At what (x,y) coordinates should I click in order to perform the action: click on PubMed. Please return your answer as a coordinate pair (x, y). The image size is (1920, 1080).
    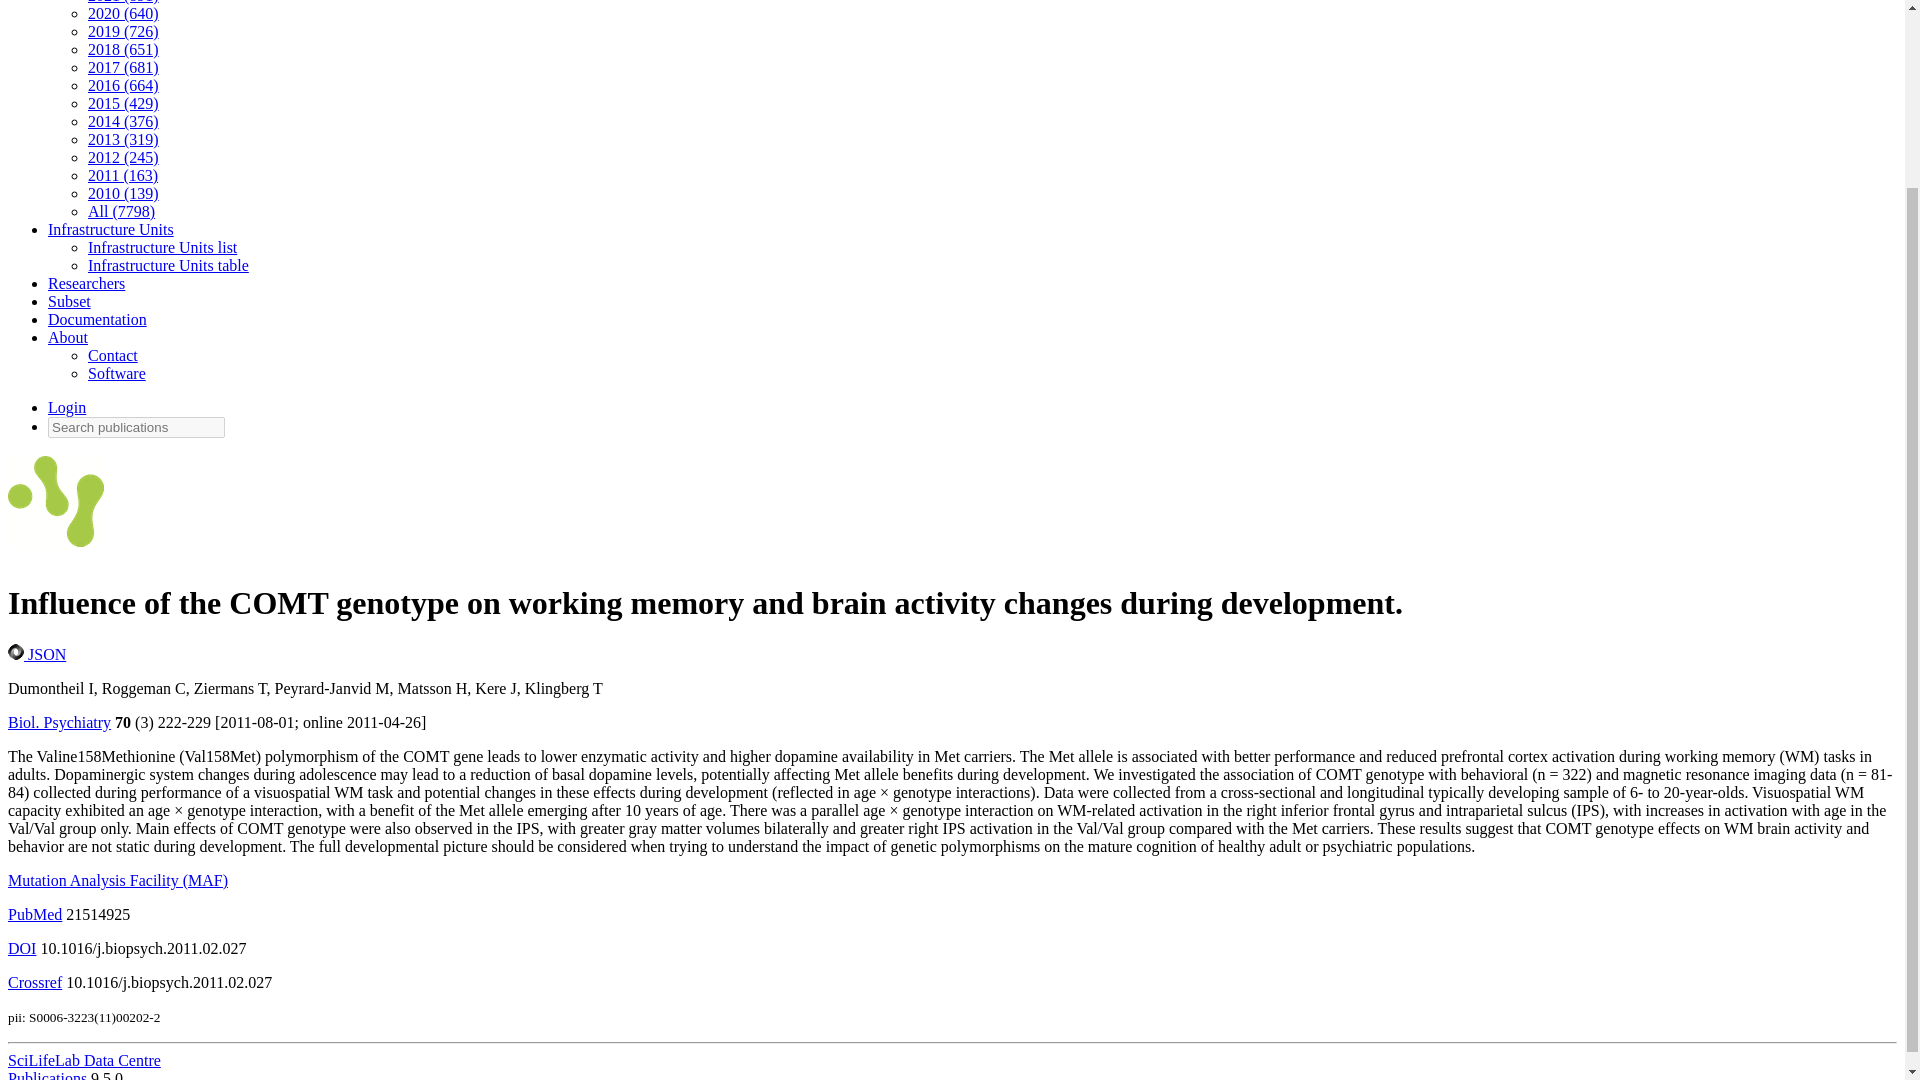
    Looking at the image, I should click on (34, 914).